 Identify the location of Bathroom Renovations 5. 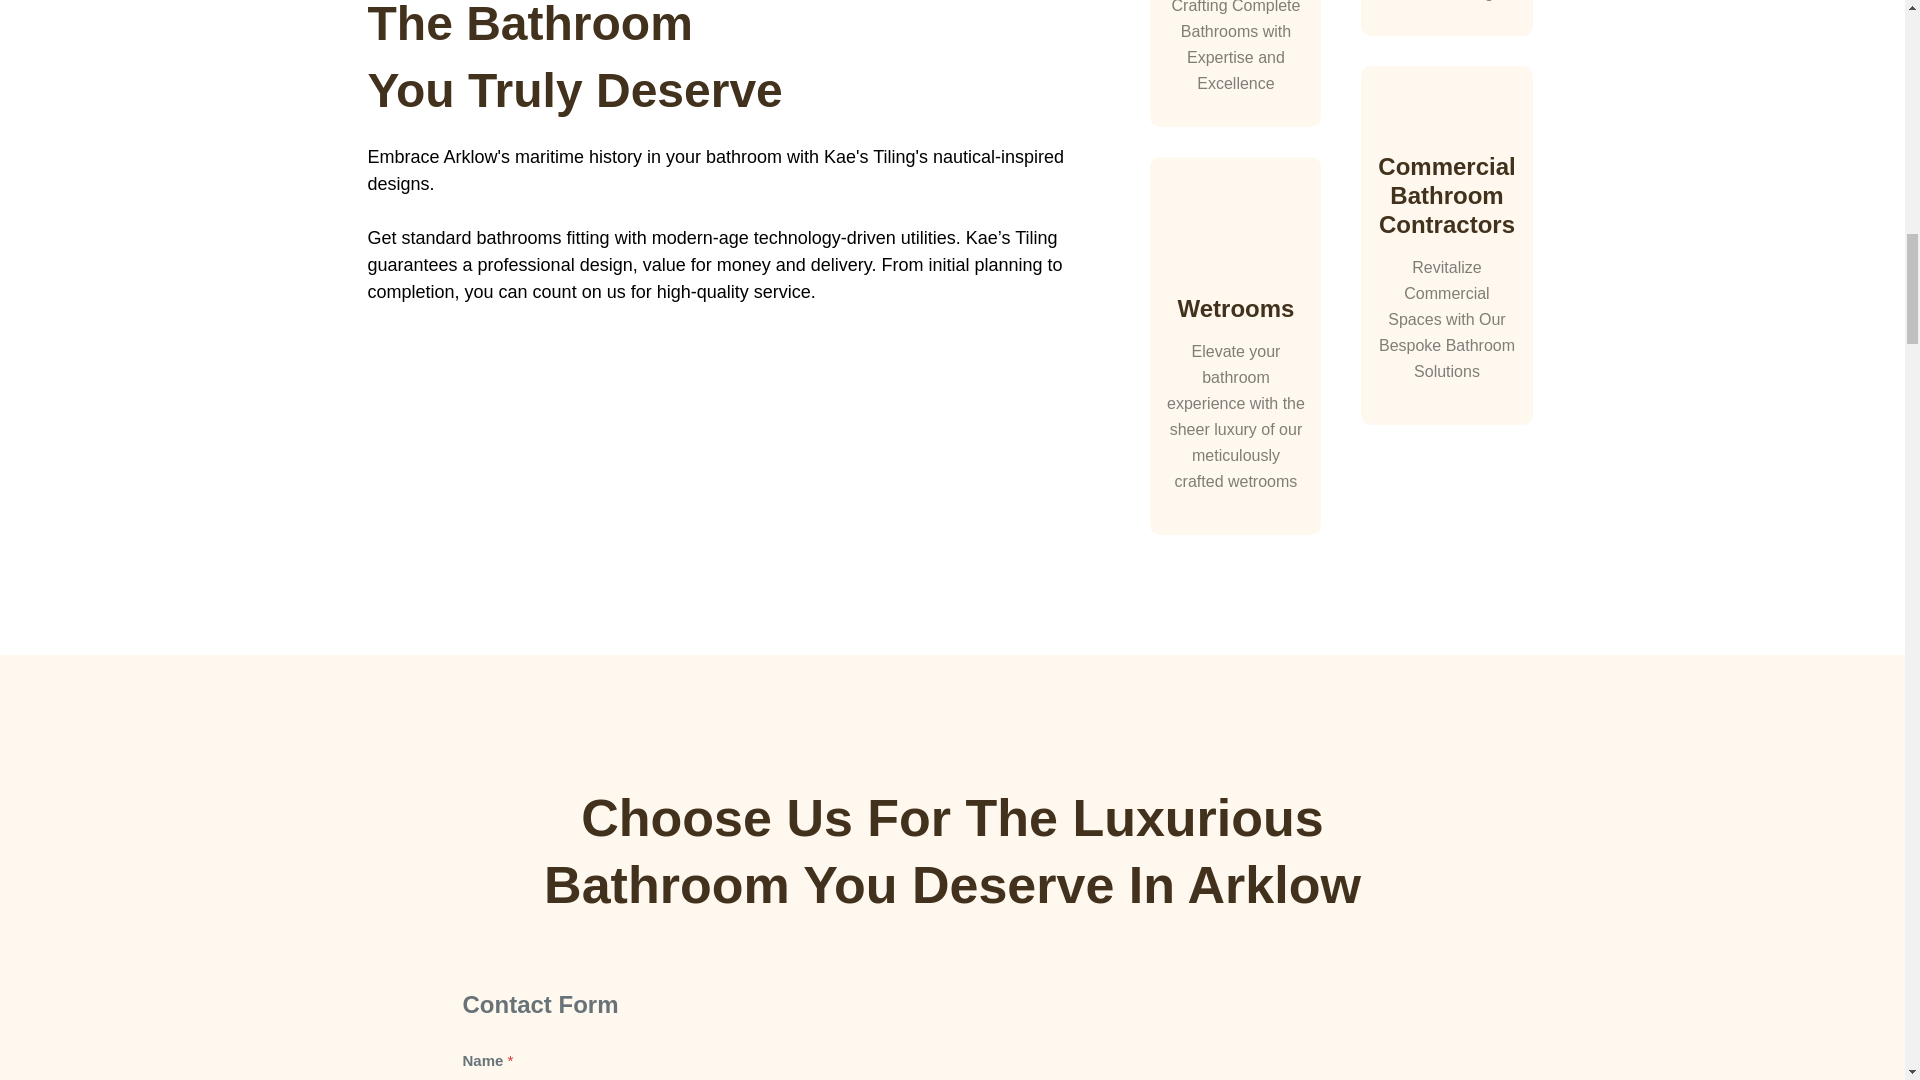
(1235, 230).